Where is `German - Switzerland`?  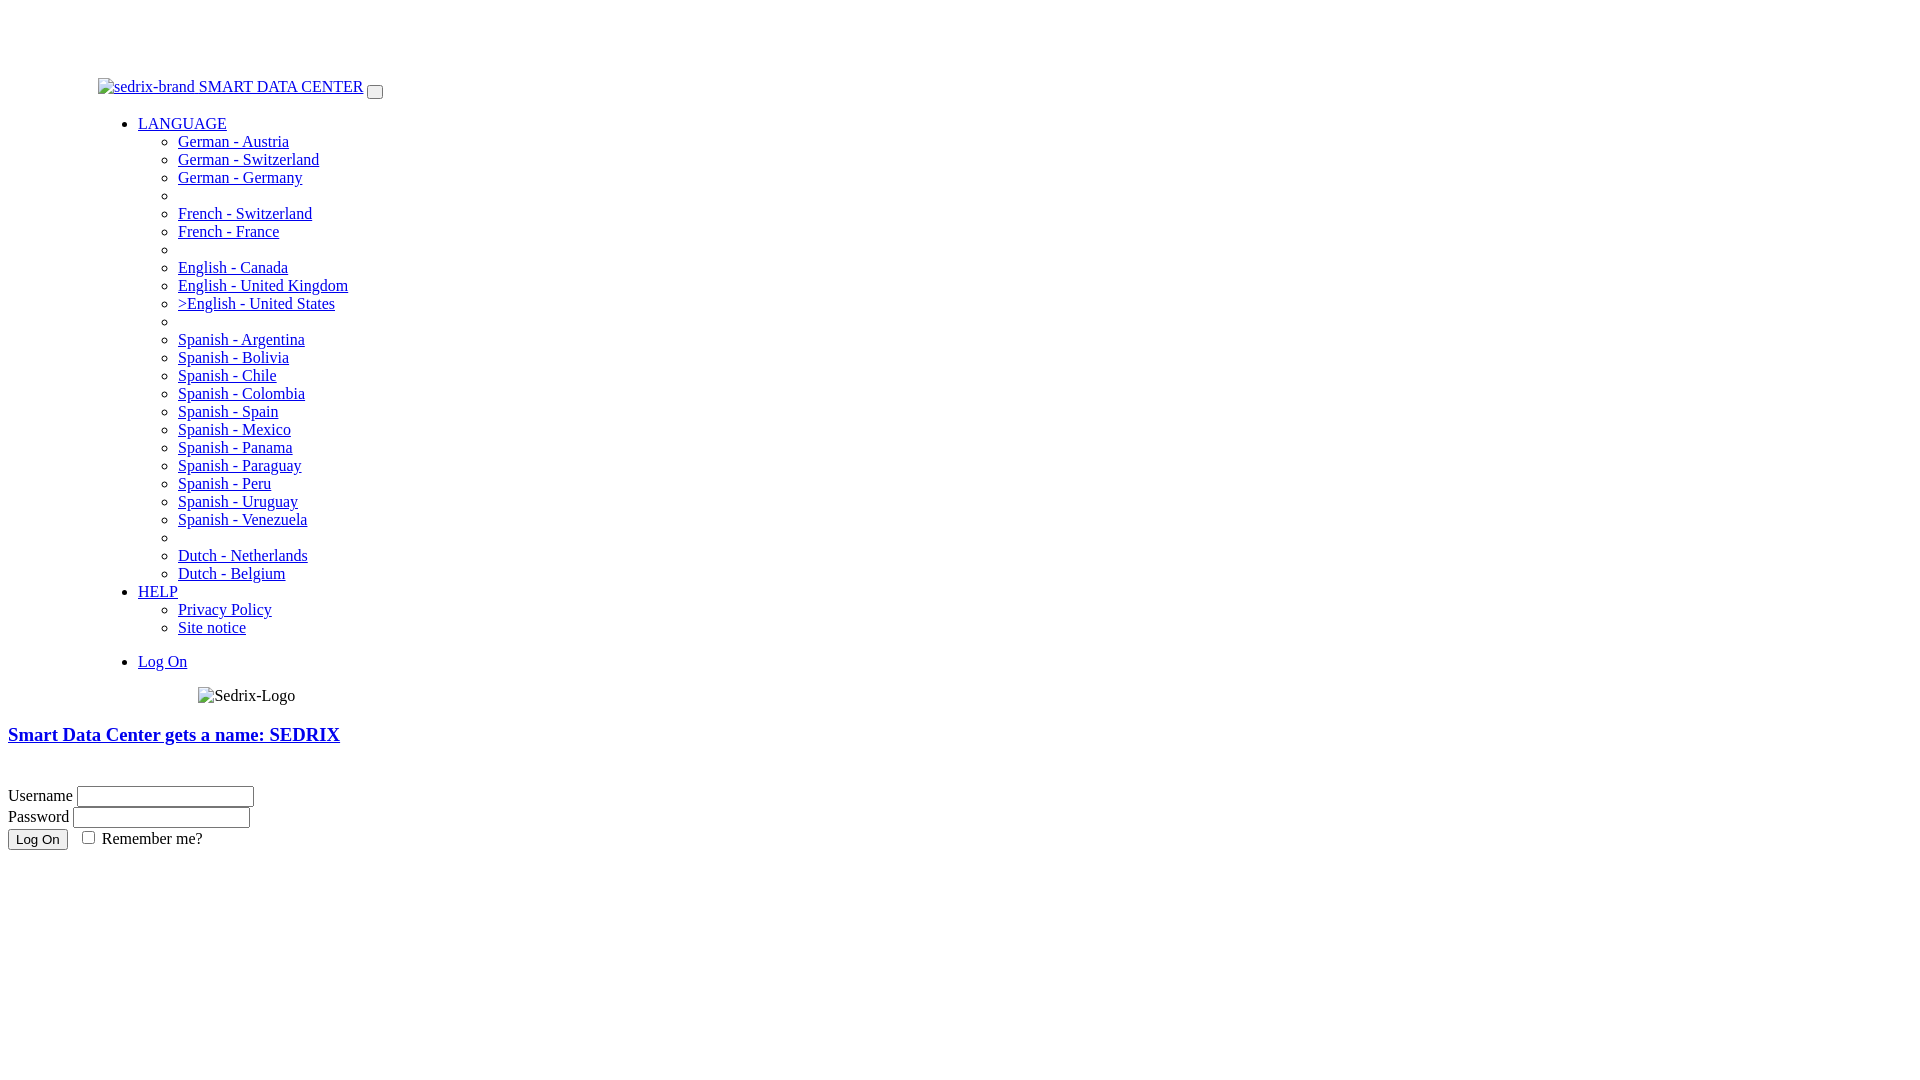 German - Switzerland is located at coordinates (248, 160).